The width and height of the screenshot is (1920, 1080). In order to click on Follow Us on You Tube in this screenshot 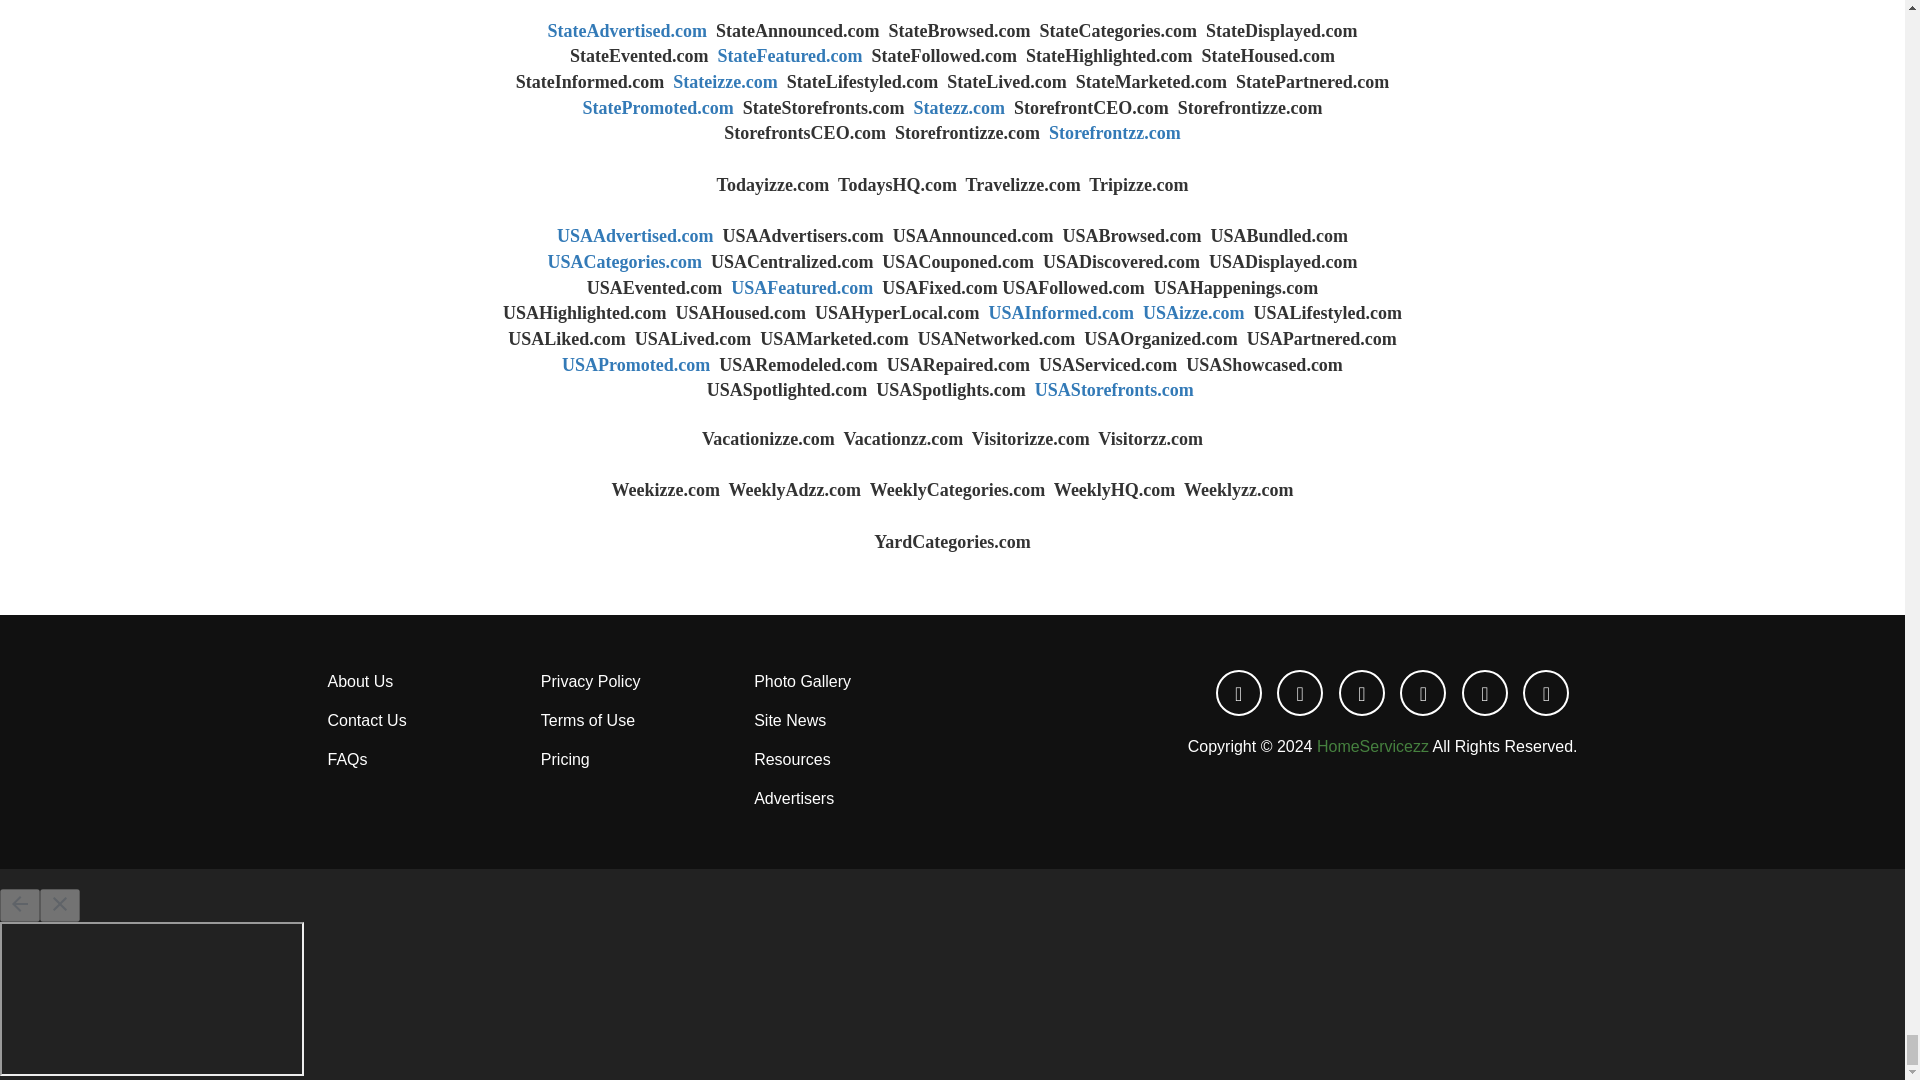, I will do `click(1426, 694)`.